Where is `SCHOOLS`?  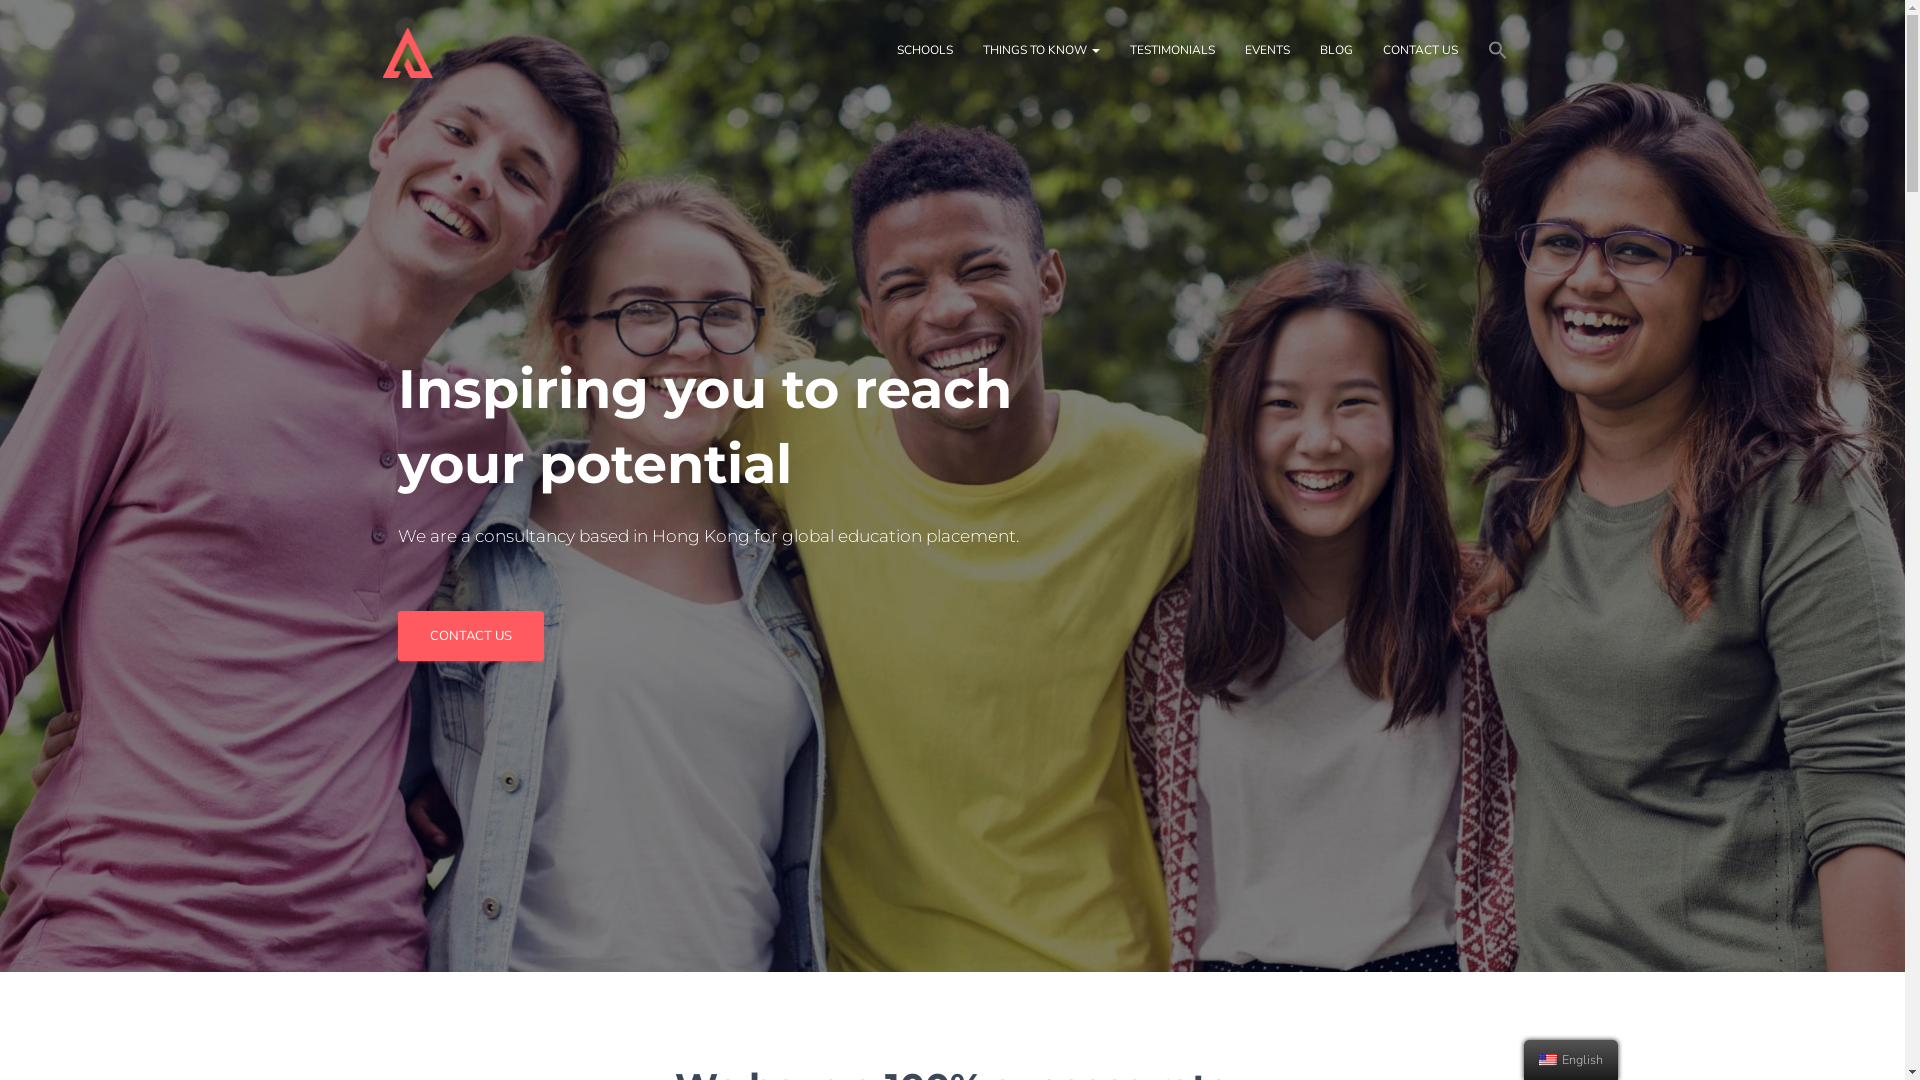
SCHOOLS is located at coordinates (925, 50).